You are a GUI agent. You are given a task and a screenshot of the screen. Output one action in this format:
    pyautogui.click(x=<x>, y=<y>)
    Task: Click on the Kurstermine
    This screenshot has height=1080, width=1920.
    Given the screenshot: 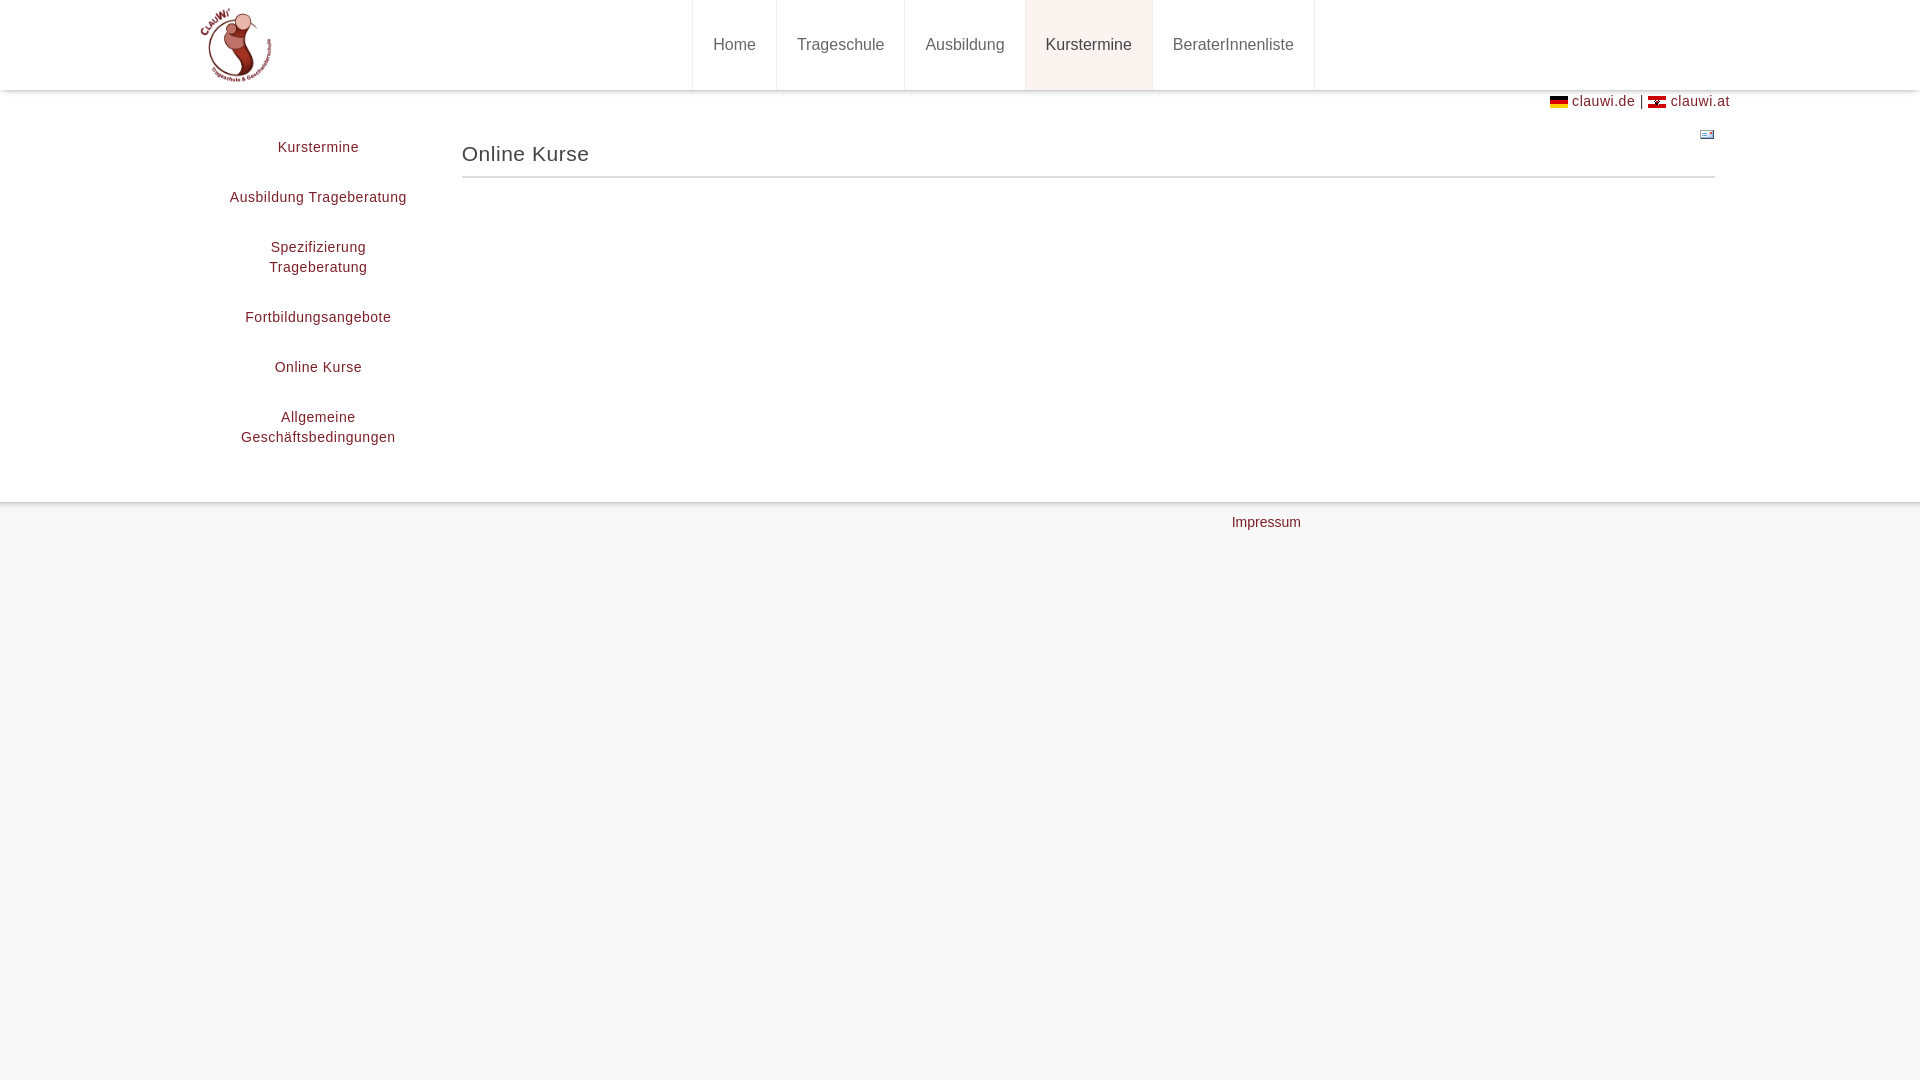 What is the action you would take?
    pyautogui.click(x=318, y=147)
    